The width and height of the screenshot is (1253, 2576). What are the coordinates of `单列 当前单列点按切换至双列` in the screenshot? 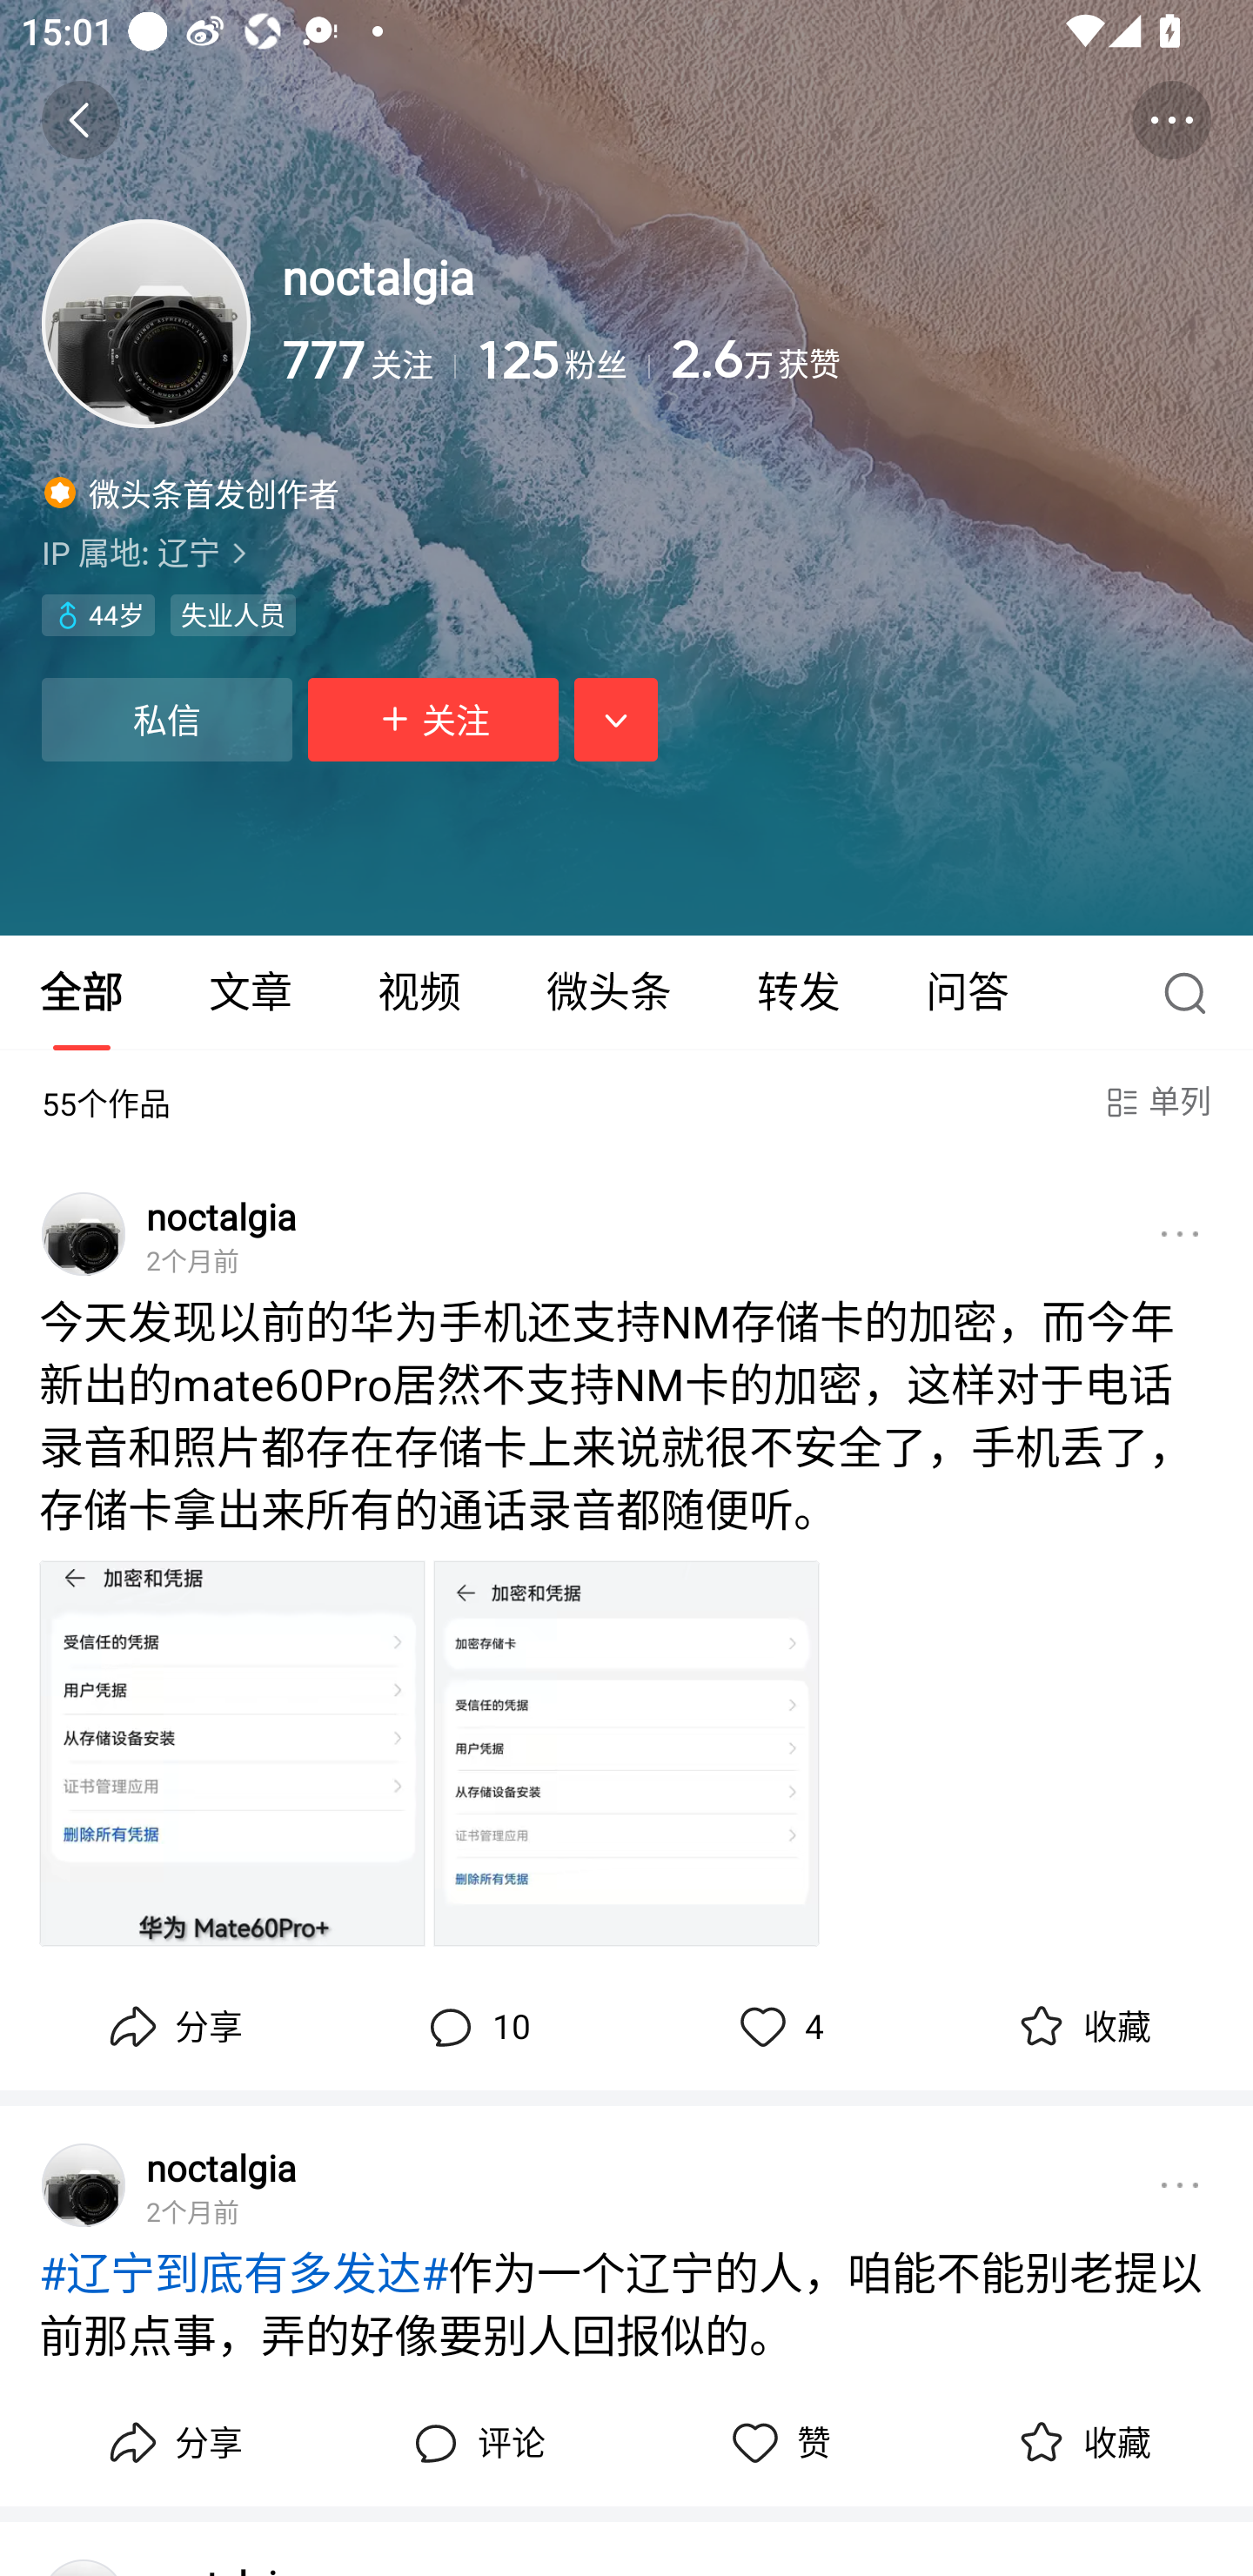 It's located at (1156, 1102).